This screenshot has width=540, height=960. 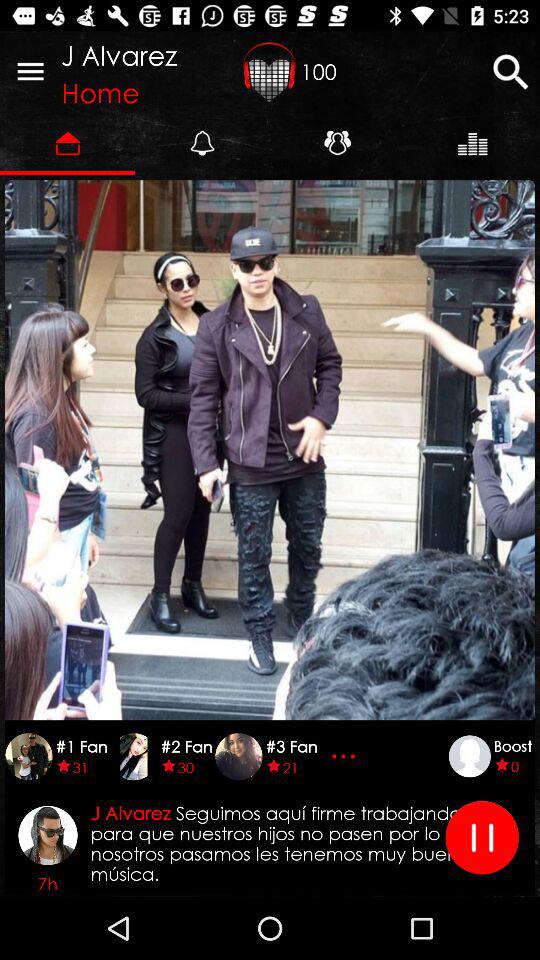 What do you see at coordinates (510, 72) in the screenshot?
I see `select the icon next to 100` at bounding box center [510, 72].